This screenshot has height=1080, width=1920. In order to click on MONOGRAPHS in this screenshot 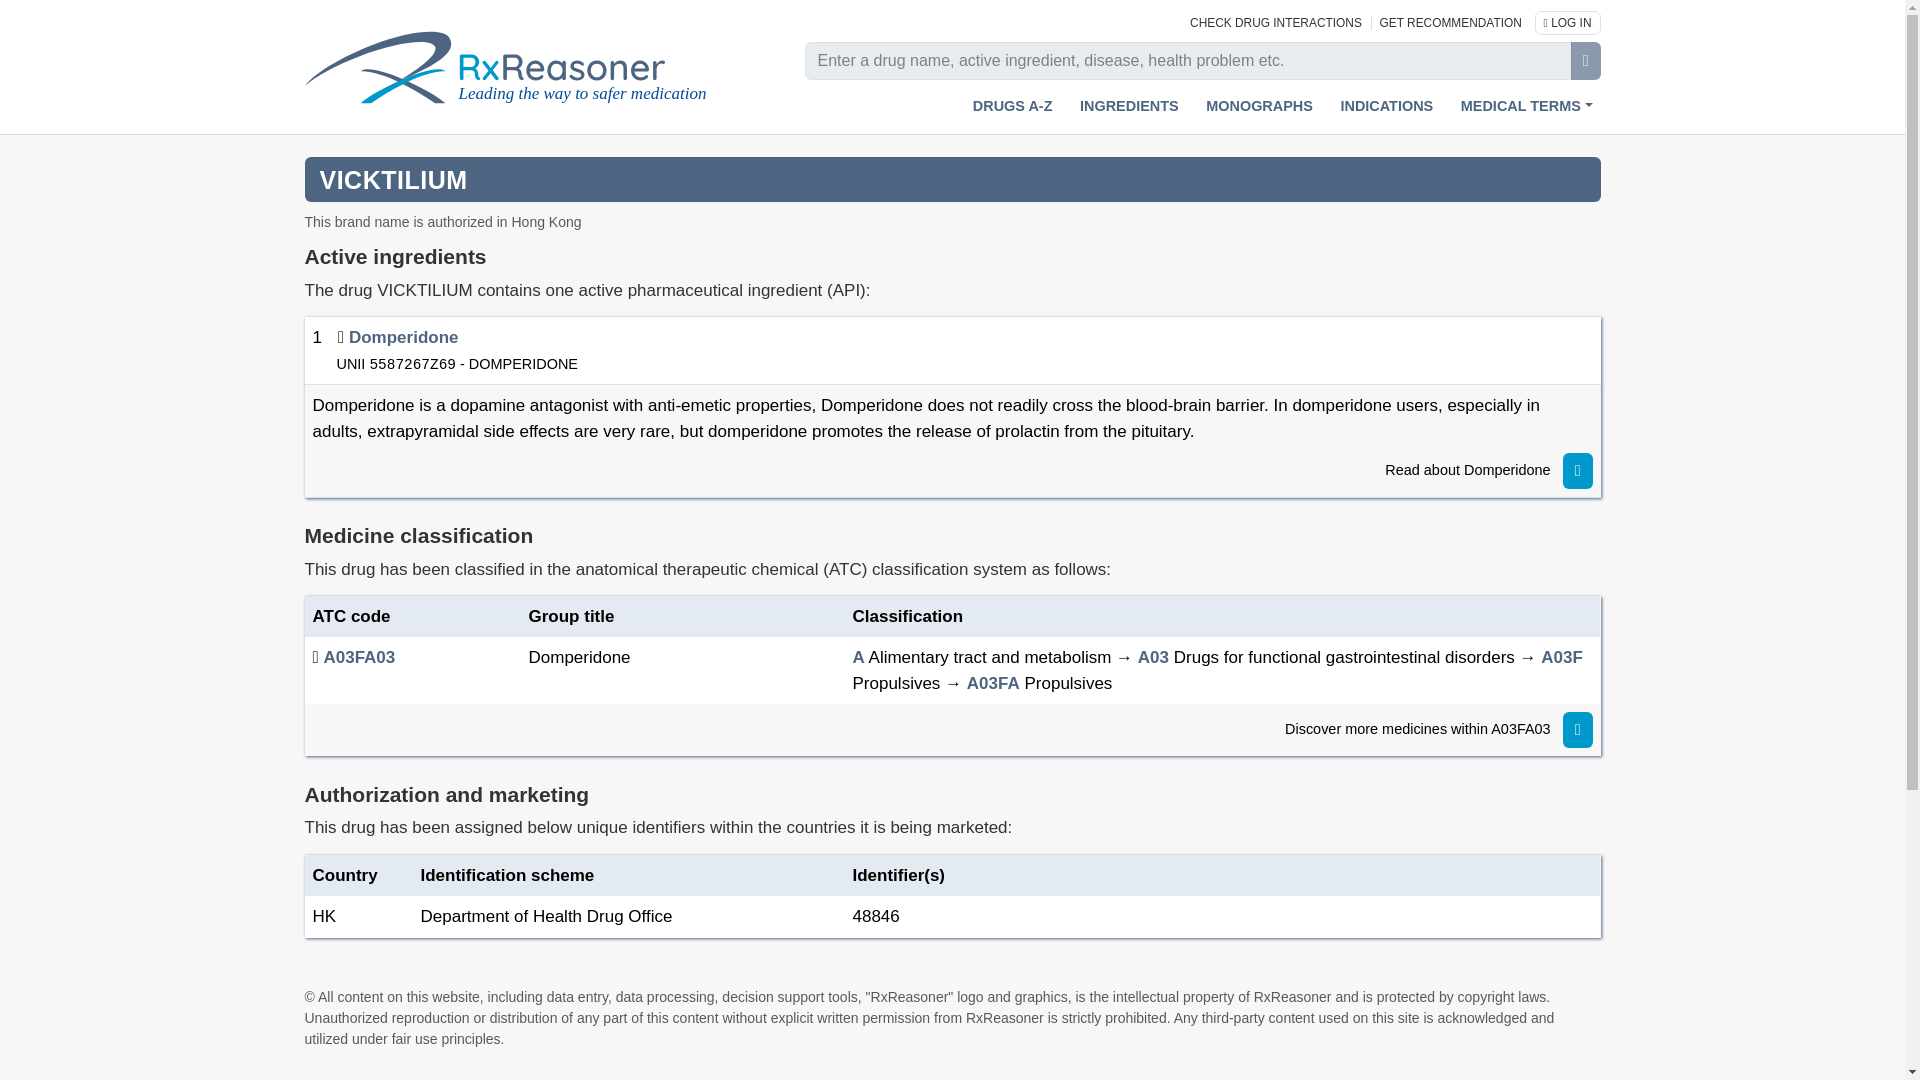, I will do `click(1259, 106)`.